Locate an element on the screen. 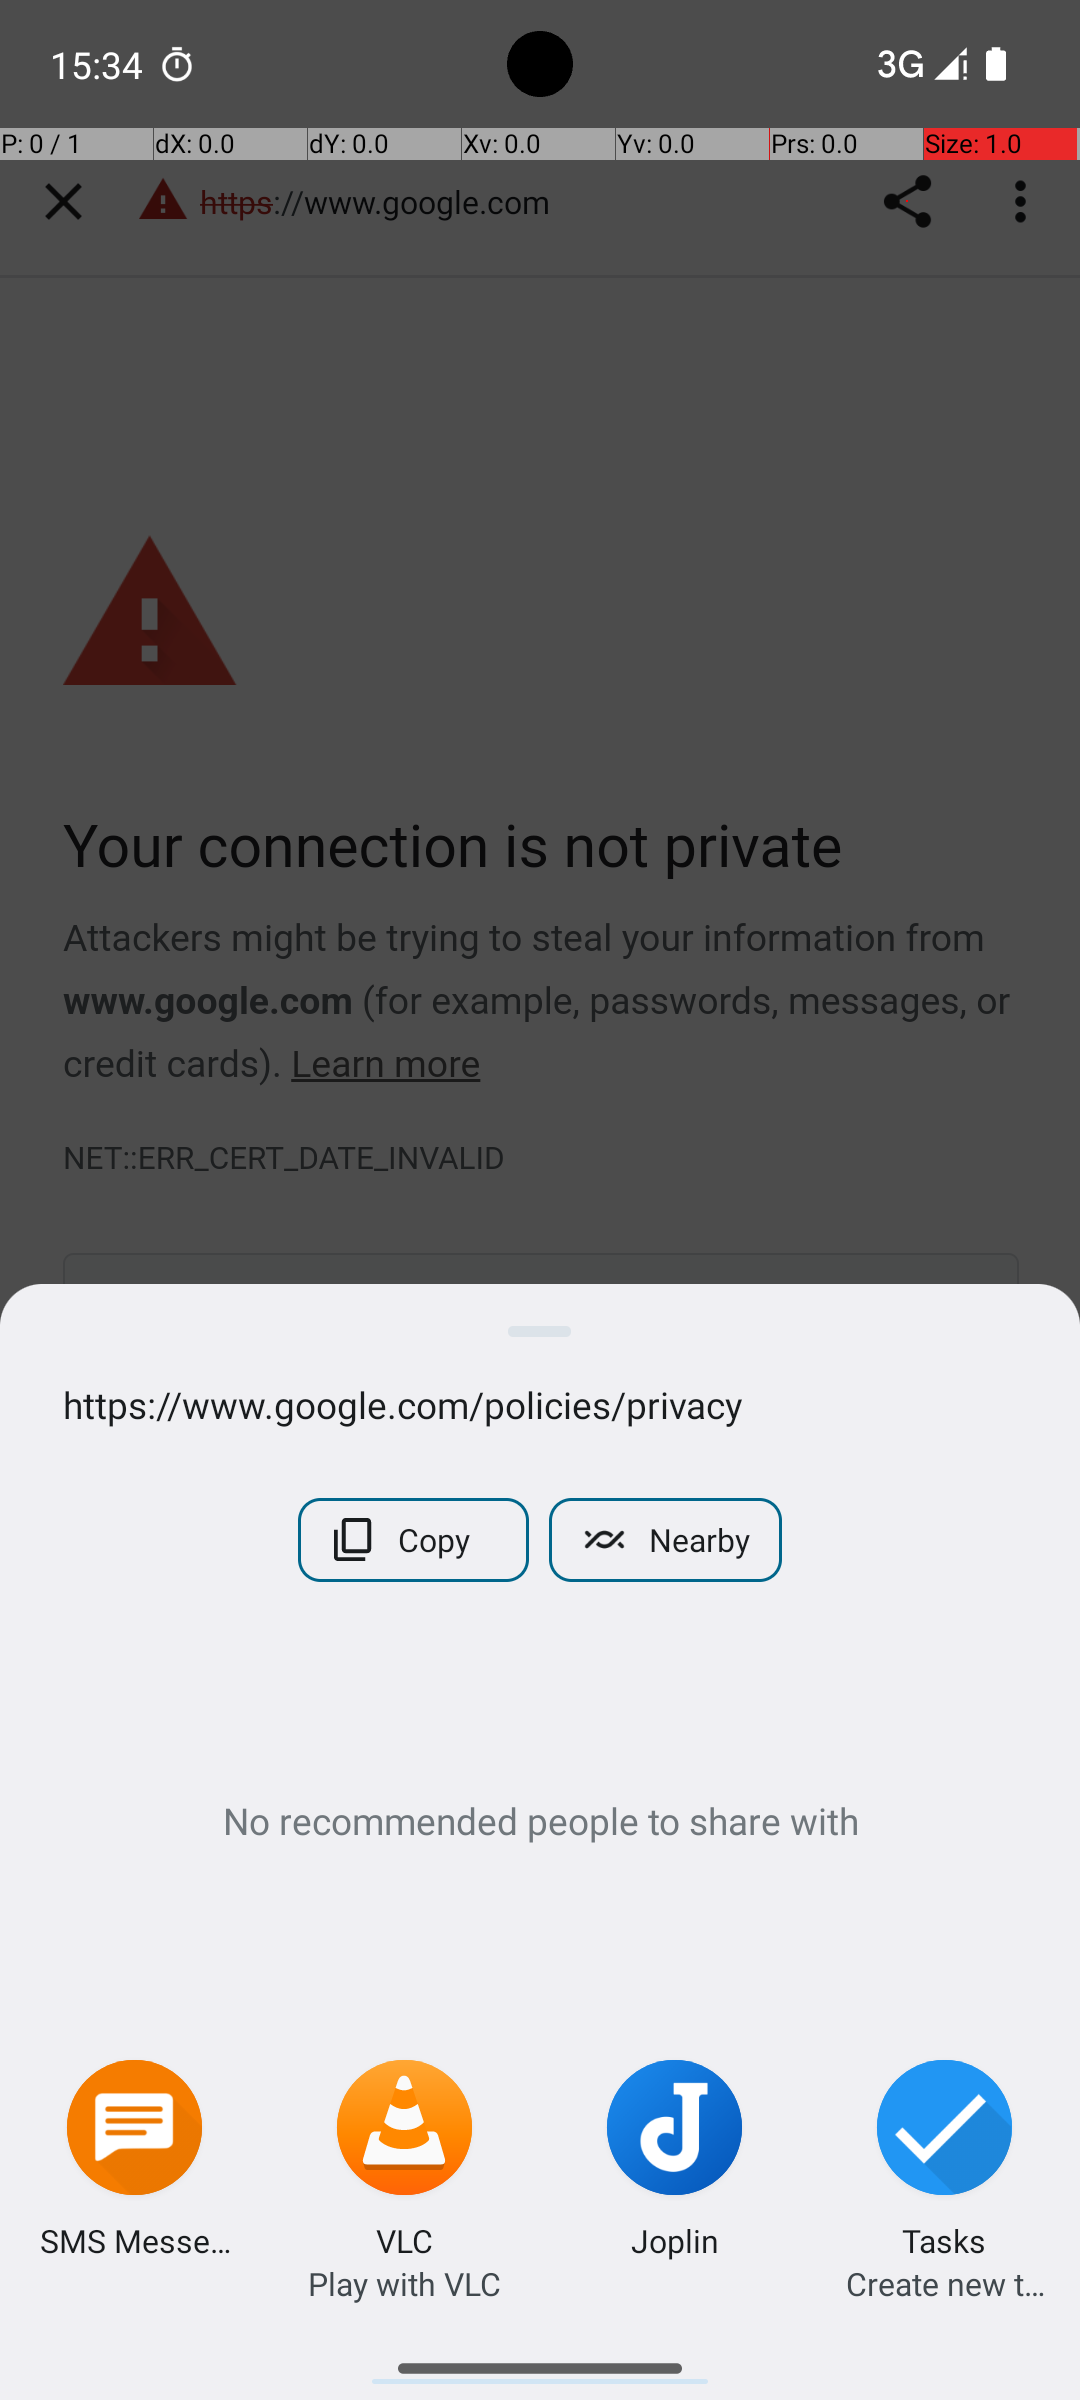 This screenshot has width=1080, height=2400. https://www.google.com/policies/privacy is located at coordinates (540, 1404).